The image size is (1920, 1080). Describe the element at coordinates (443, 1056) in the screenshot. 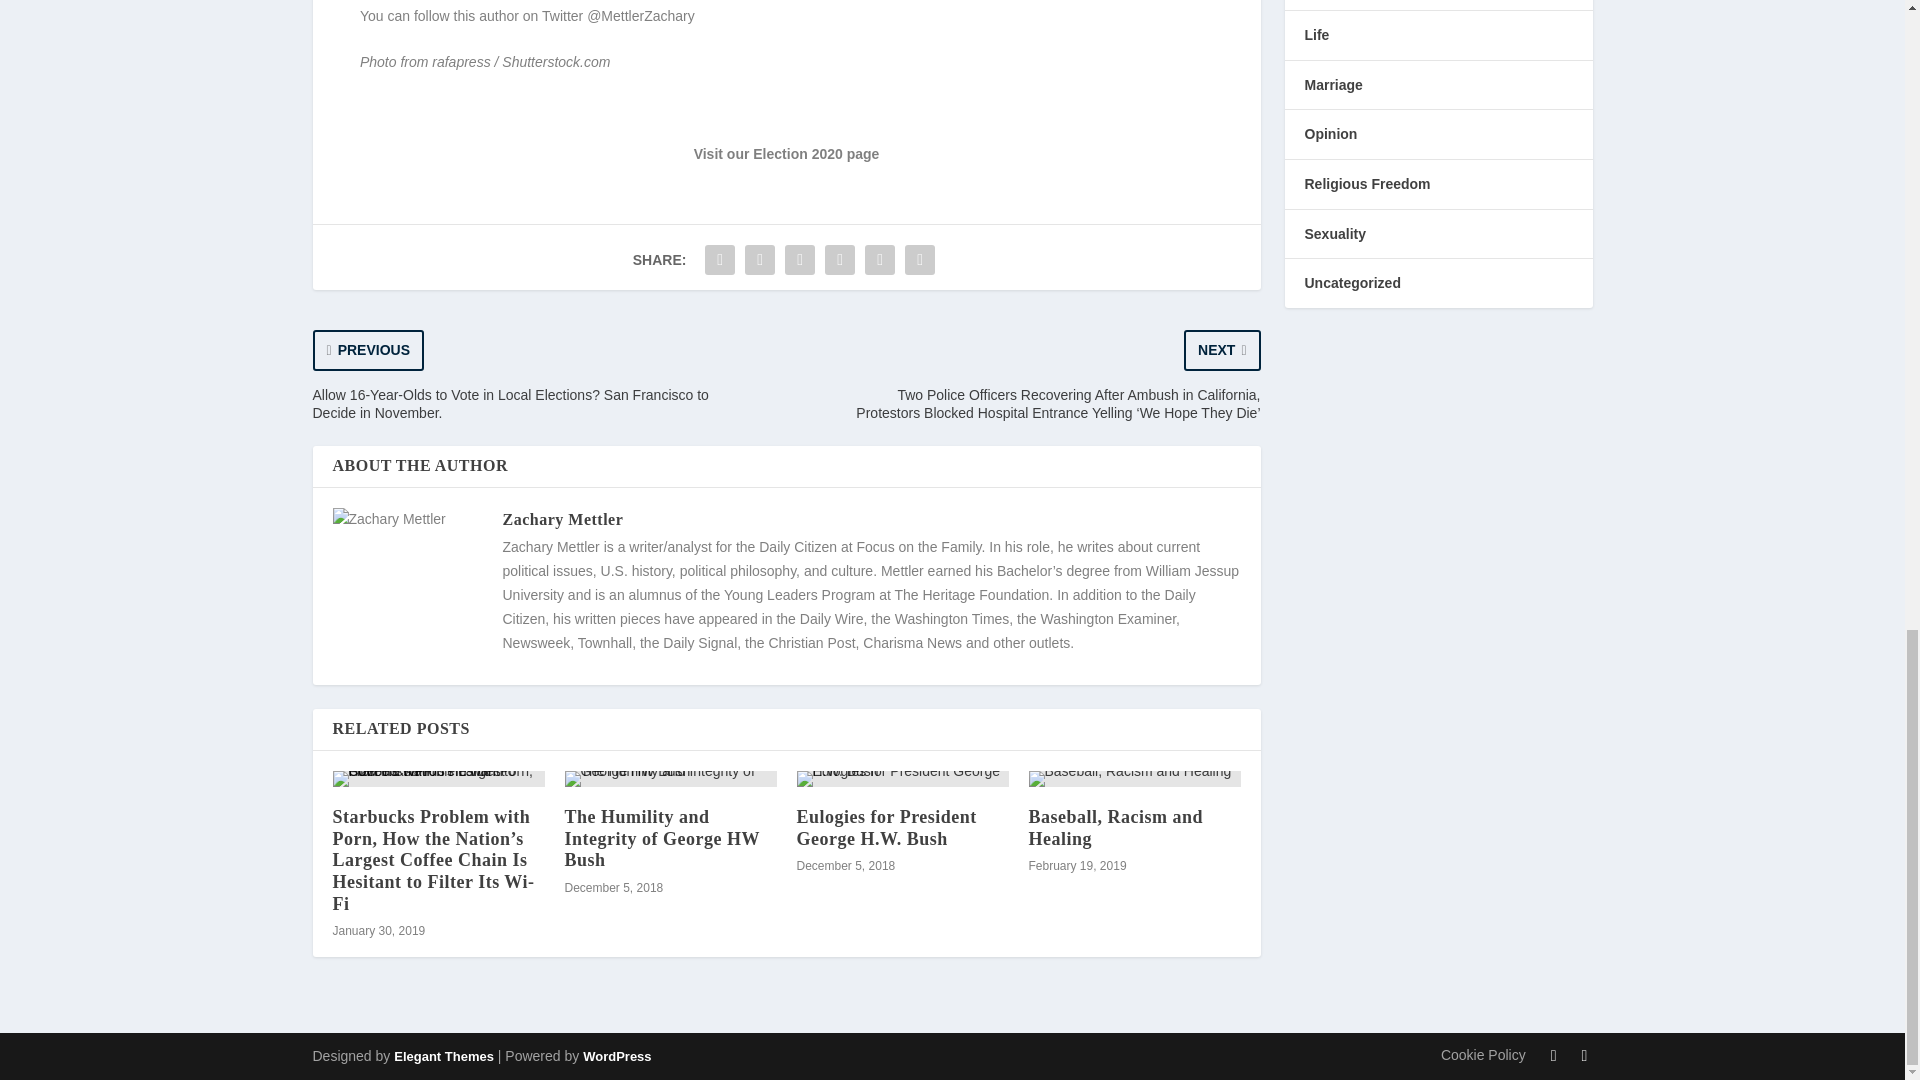

I see `Premium WordPress Themes` at that location.